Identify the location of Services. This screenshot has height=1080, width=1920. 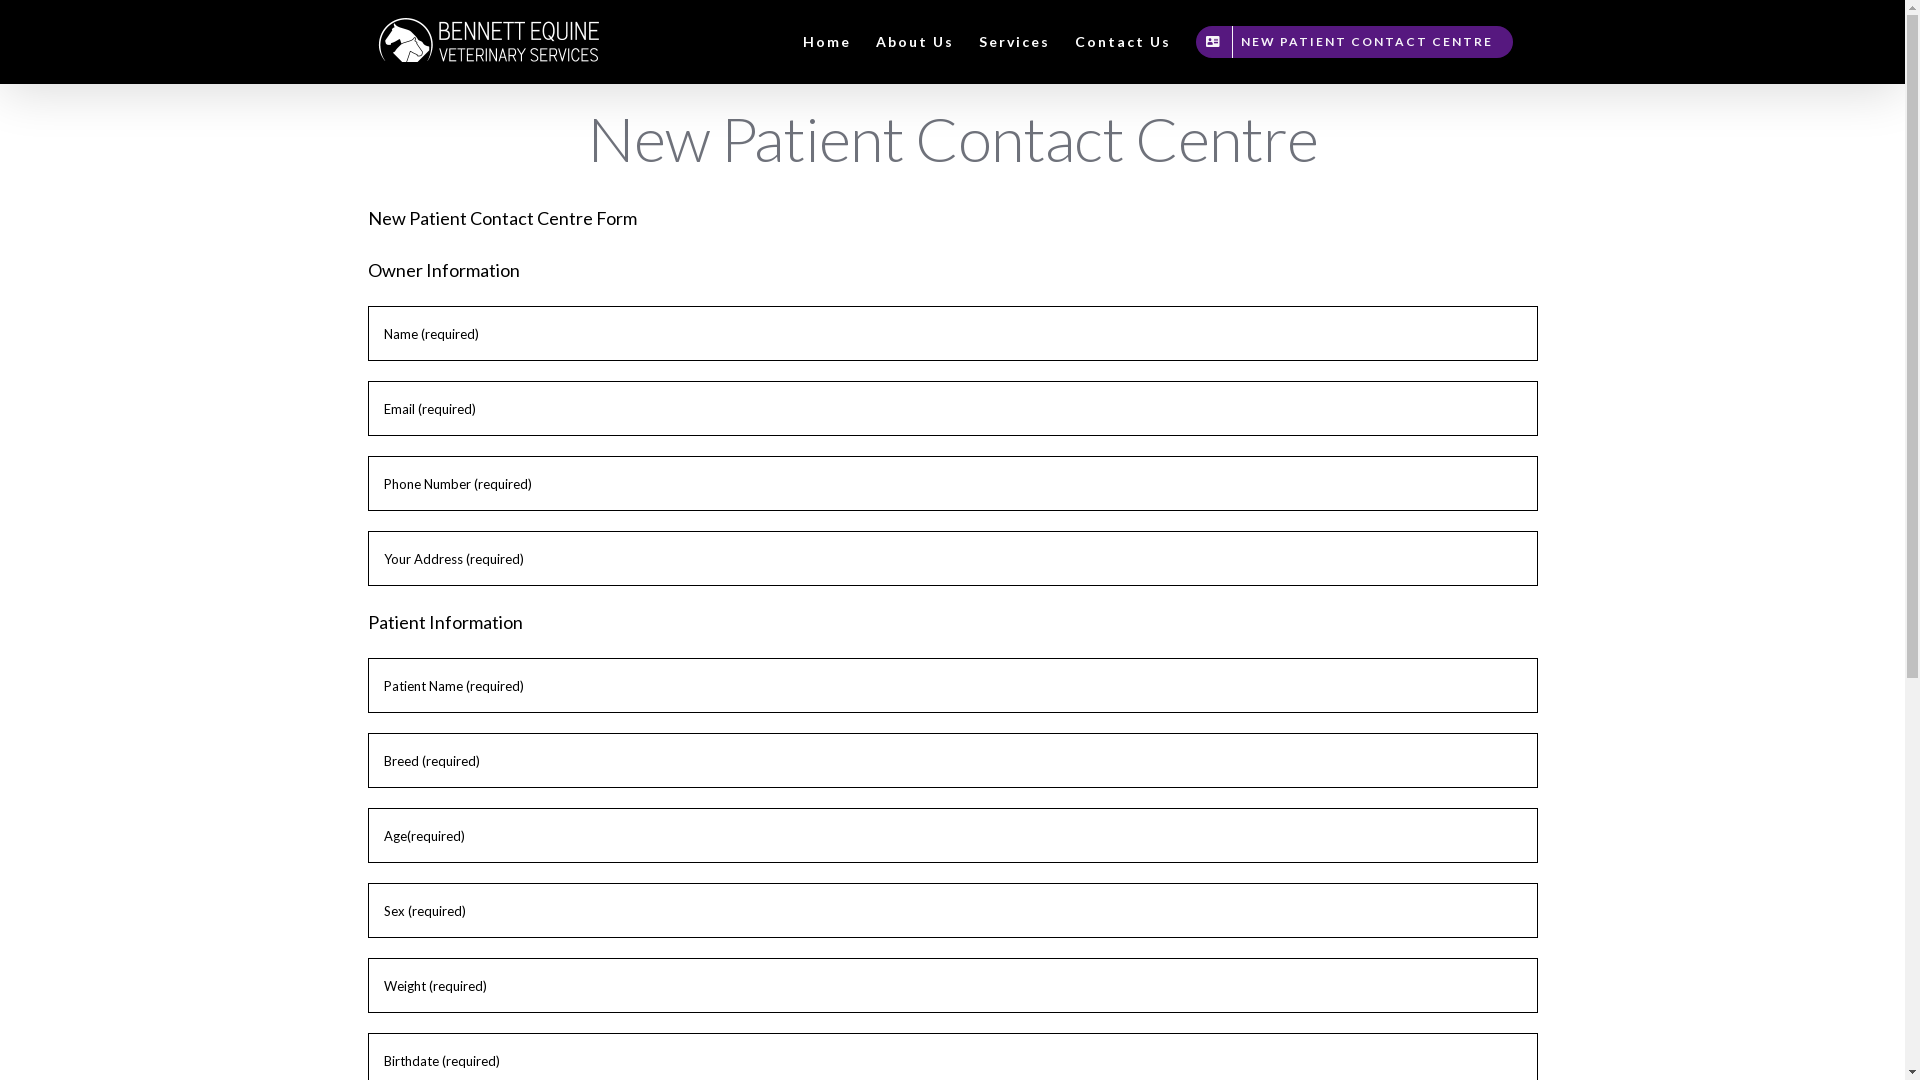
(1014, 42).